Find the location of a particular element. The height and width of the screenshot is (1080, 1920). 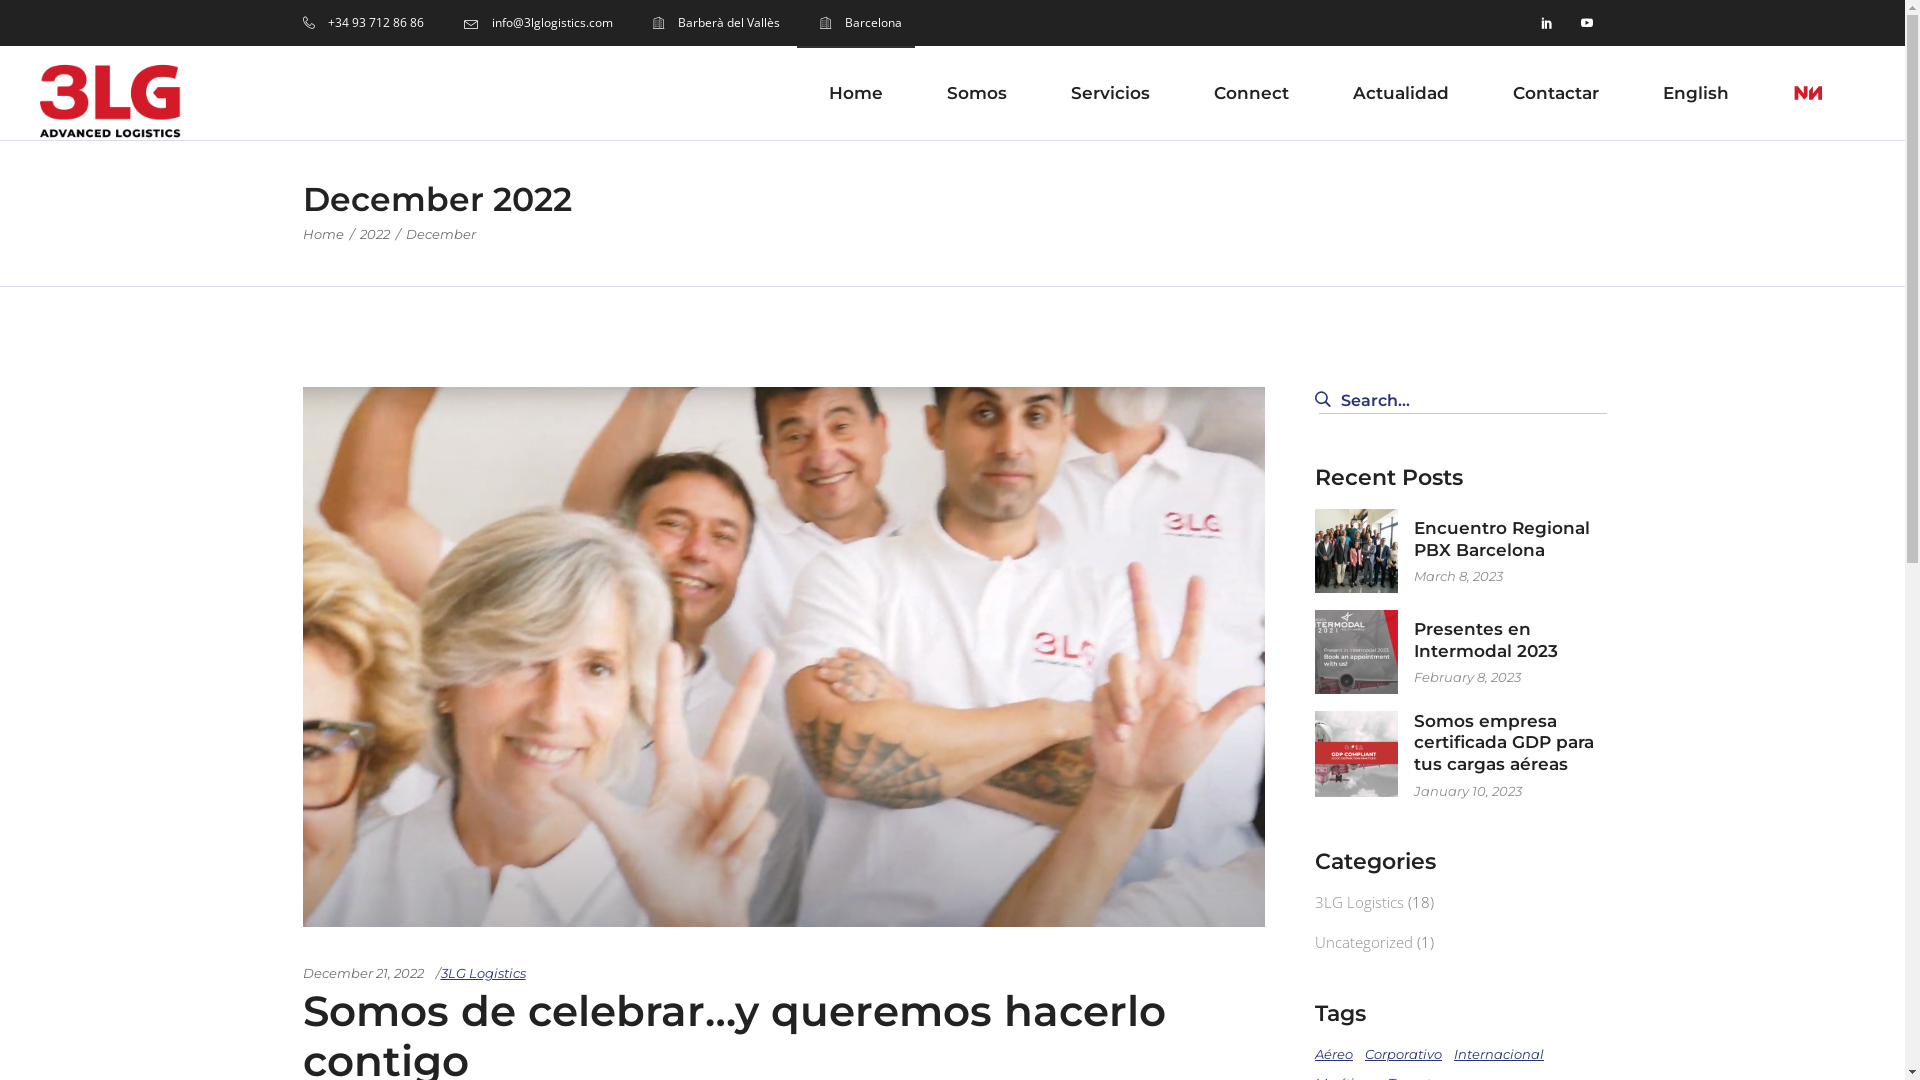

3LG Logistics is located at coordinates (482, 973).